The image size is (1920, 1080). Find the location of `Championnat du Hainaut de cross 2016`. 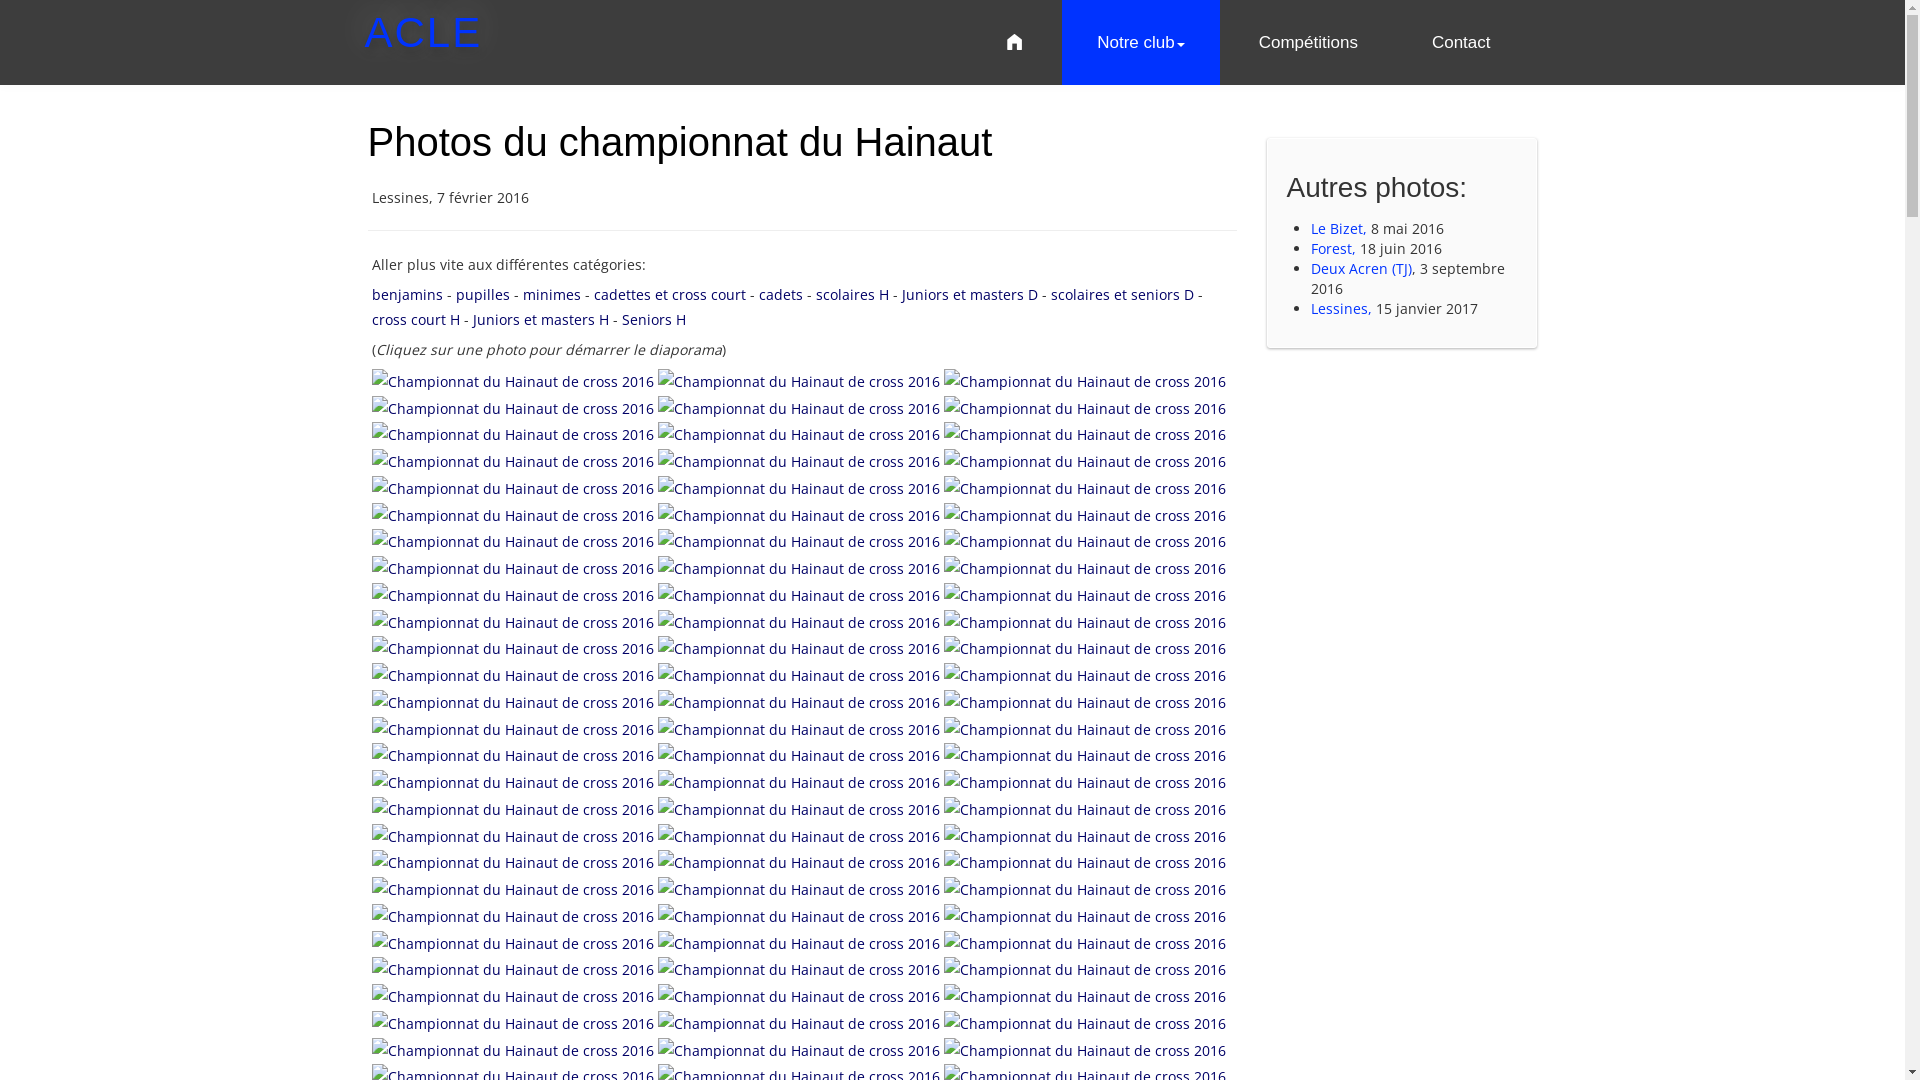

Championnat du Hainaut de cross 2016 is located at coordinates (1085, 970).